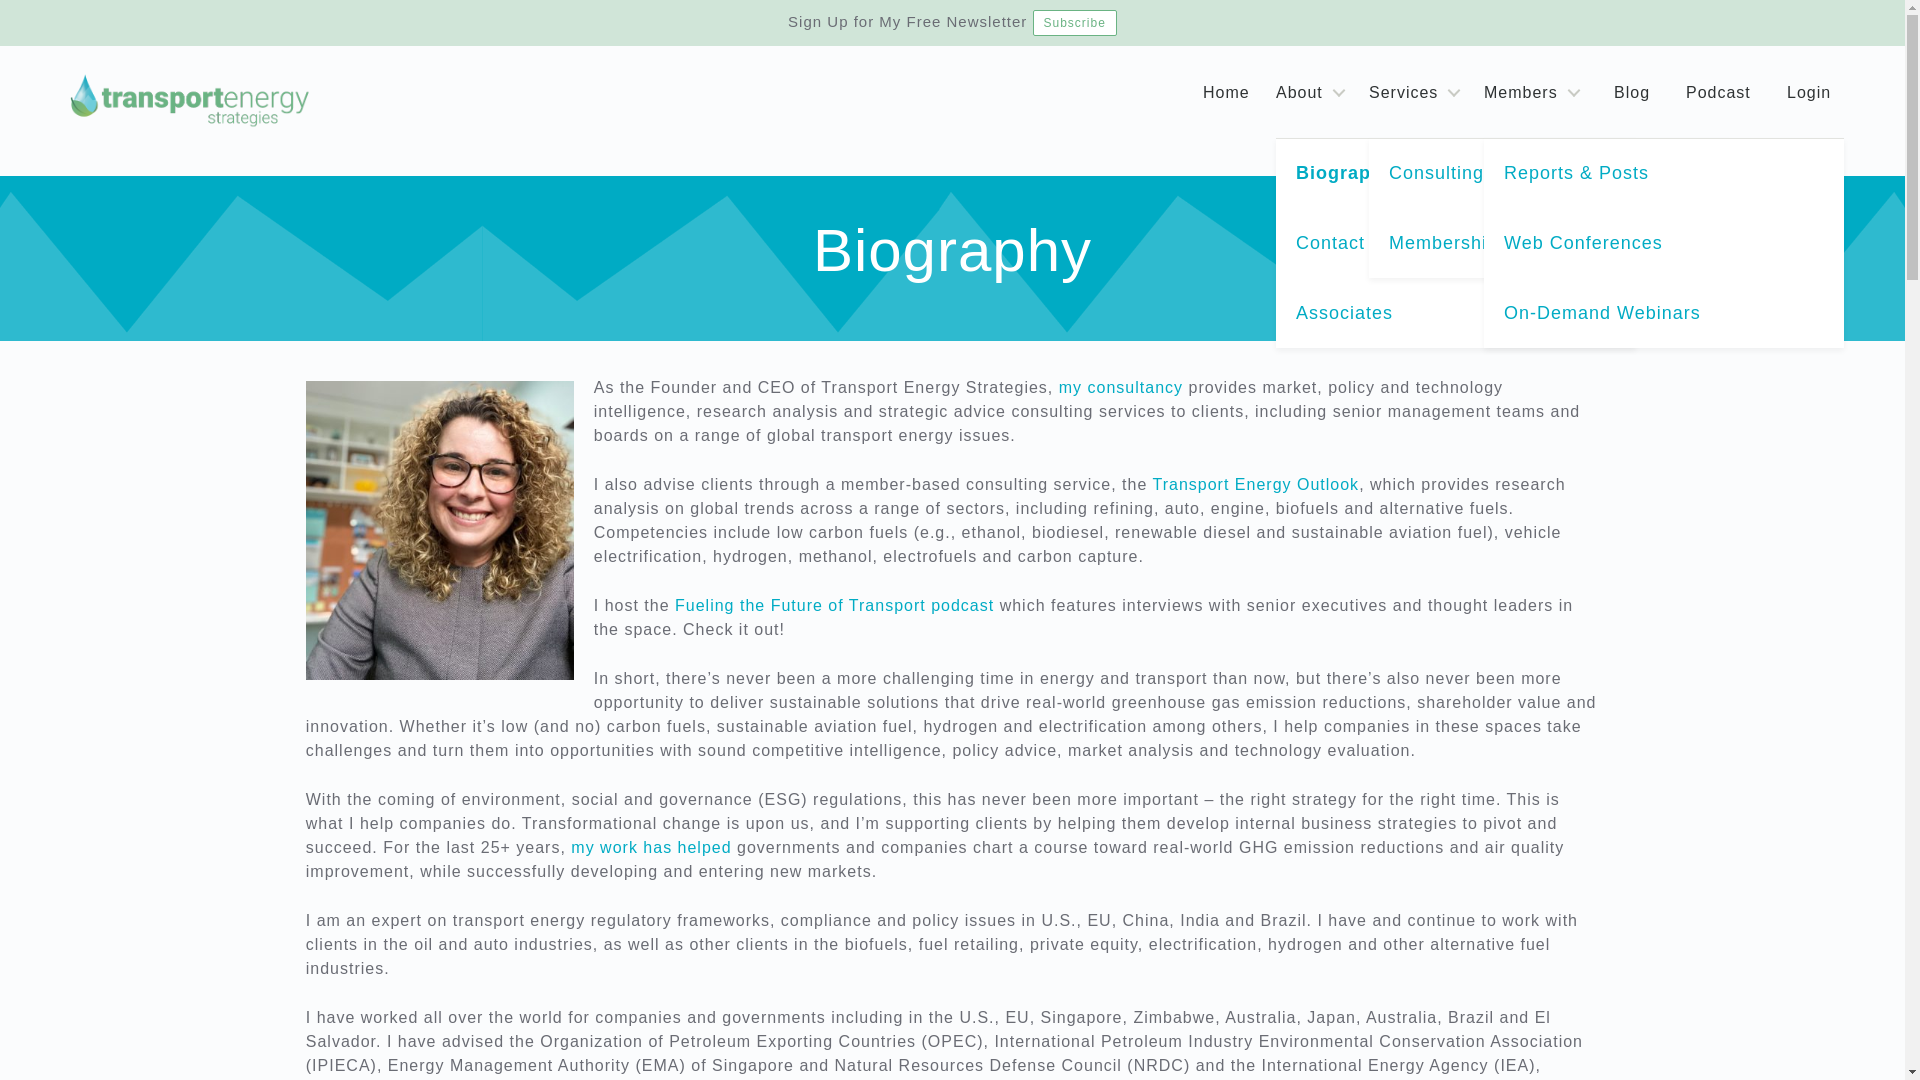  Describe the element at coordinates (650, 848) in the screenshot. I see `my work has helped` at that location.